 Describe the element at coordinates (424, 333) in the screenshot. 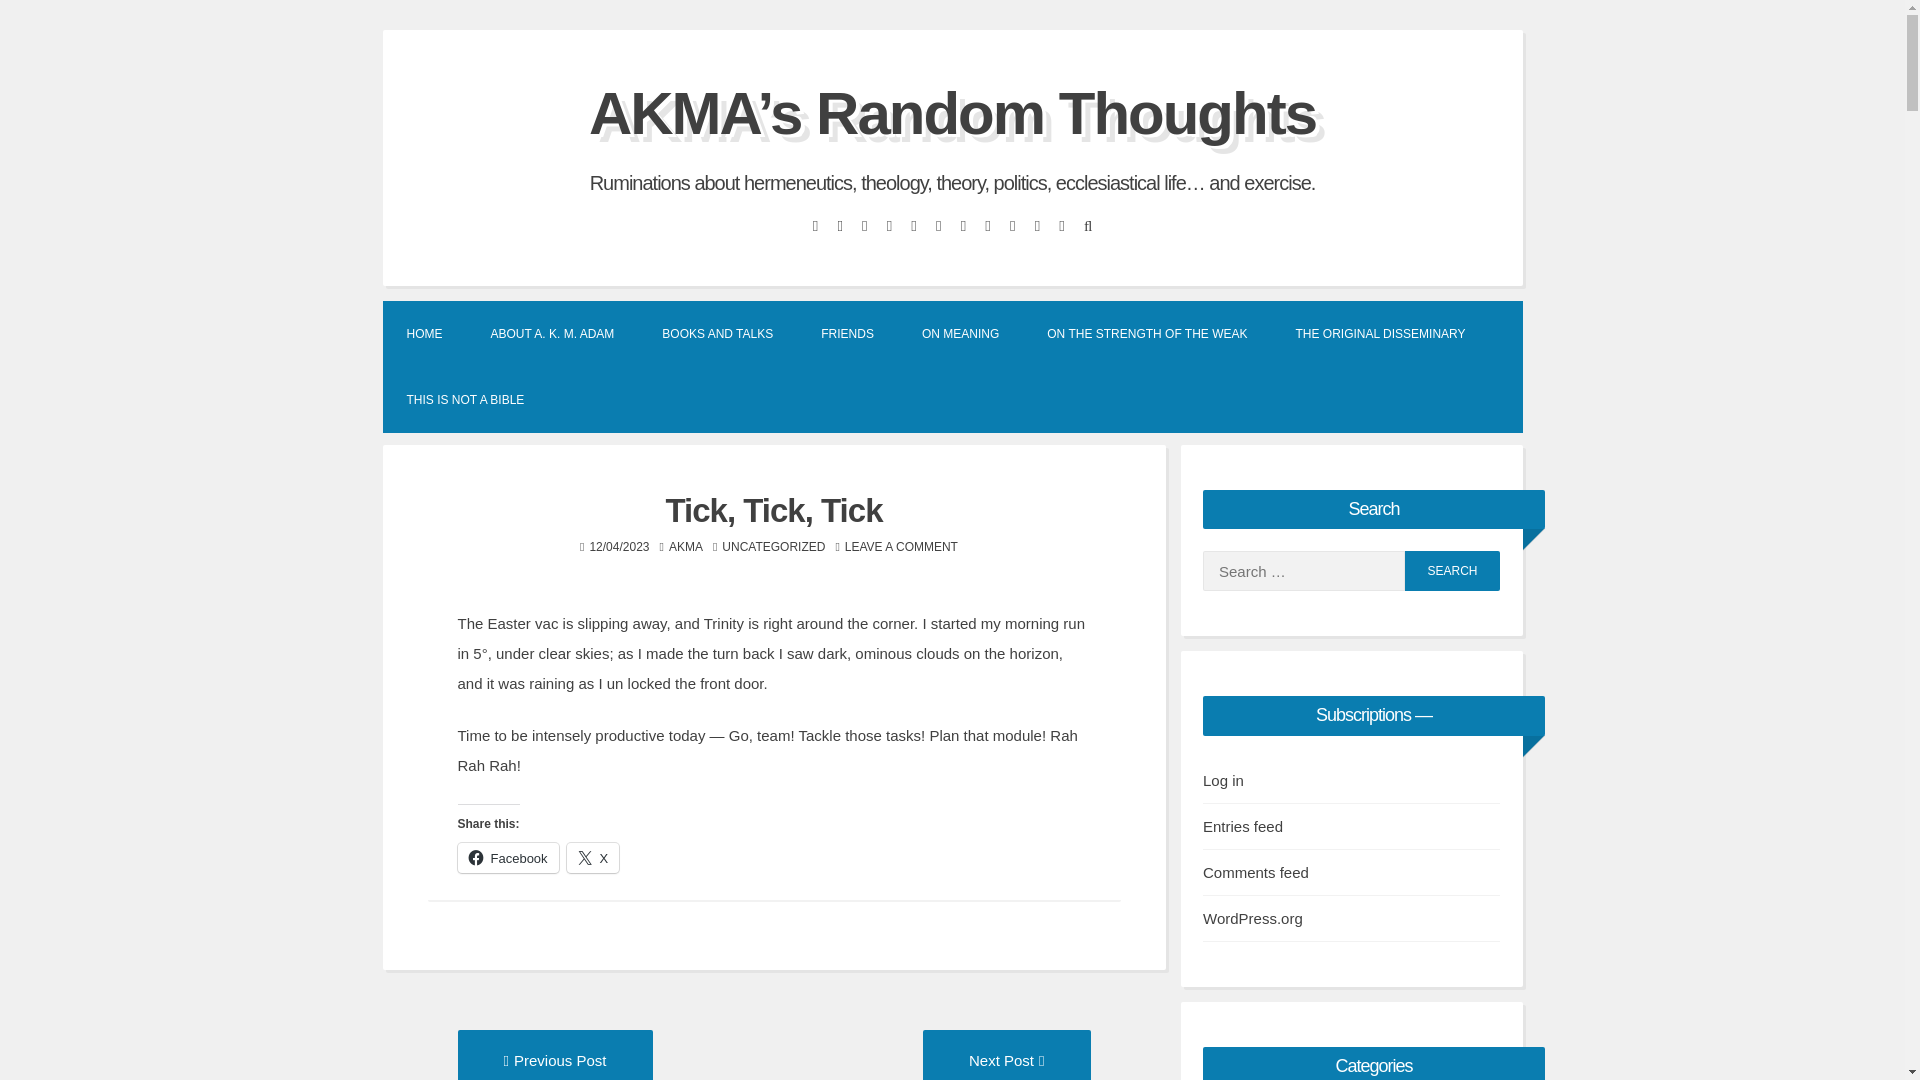

I see `HOME` at that location.